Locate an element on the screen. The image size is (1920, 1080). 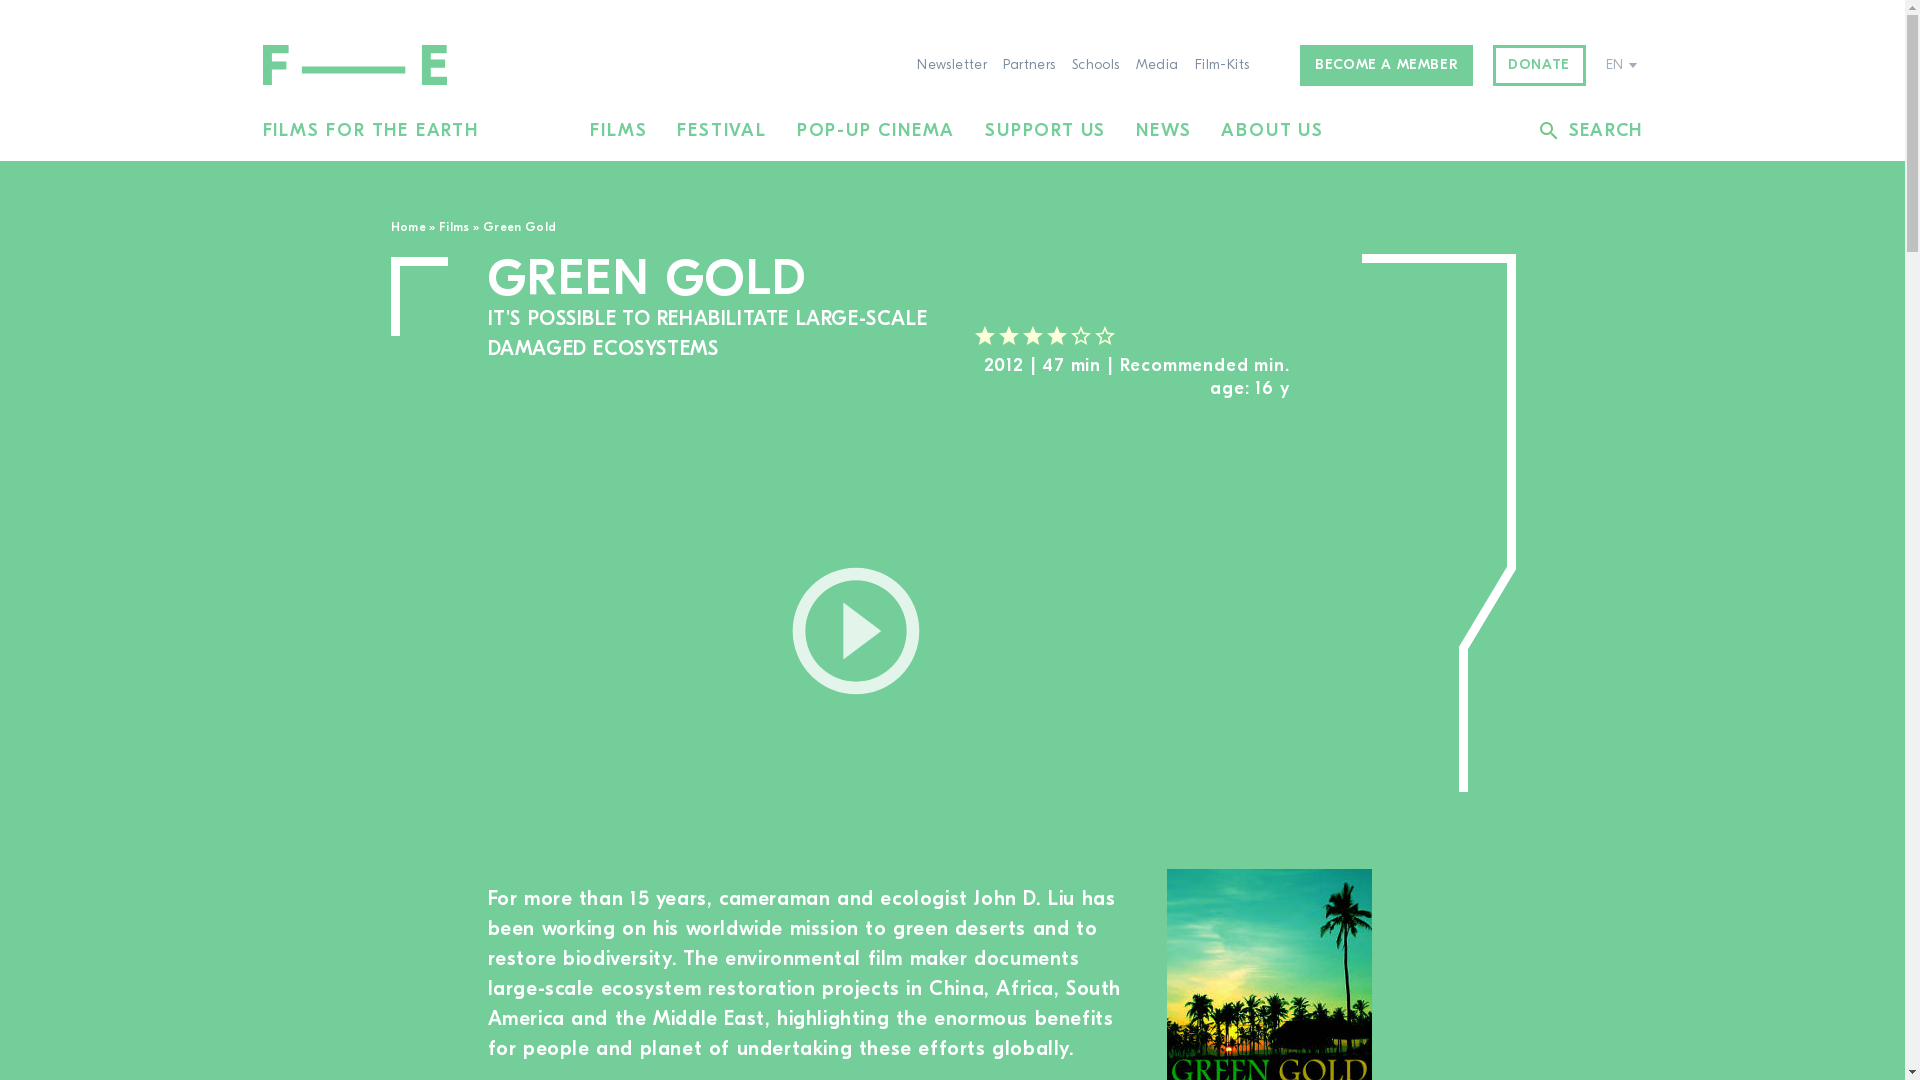
DONATE is located at coordinates (1539, 66).